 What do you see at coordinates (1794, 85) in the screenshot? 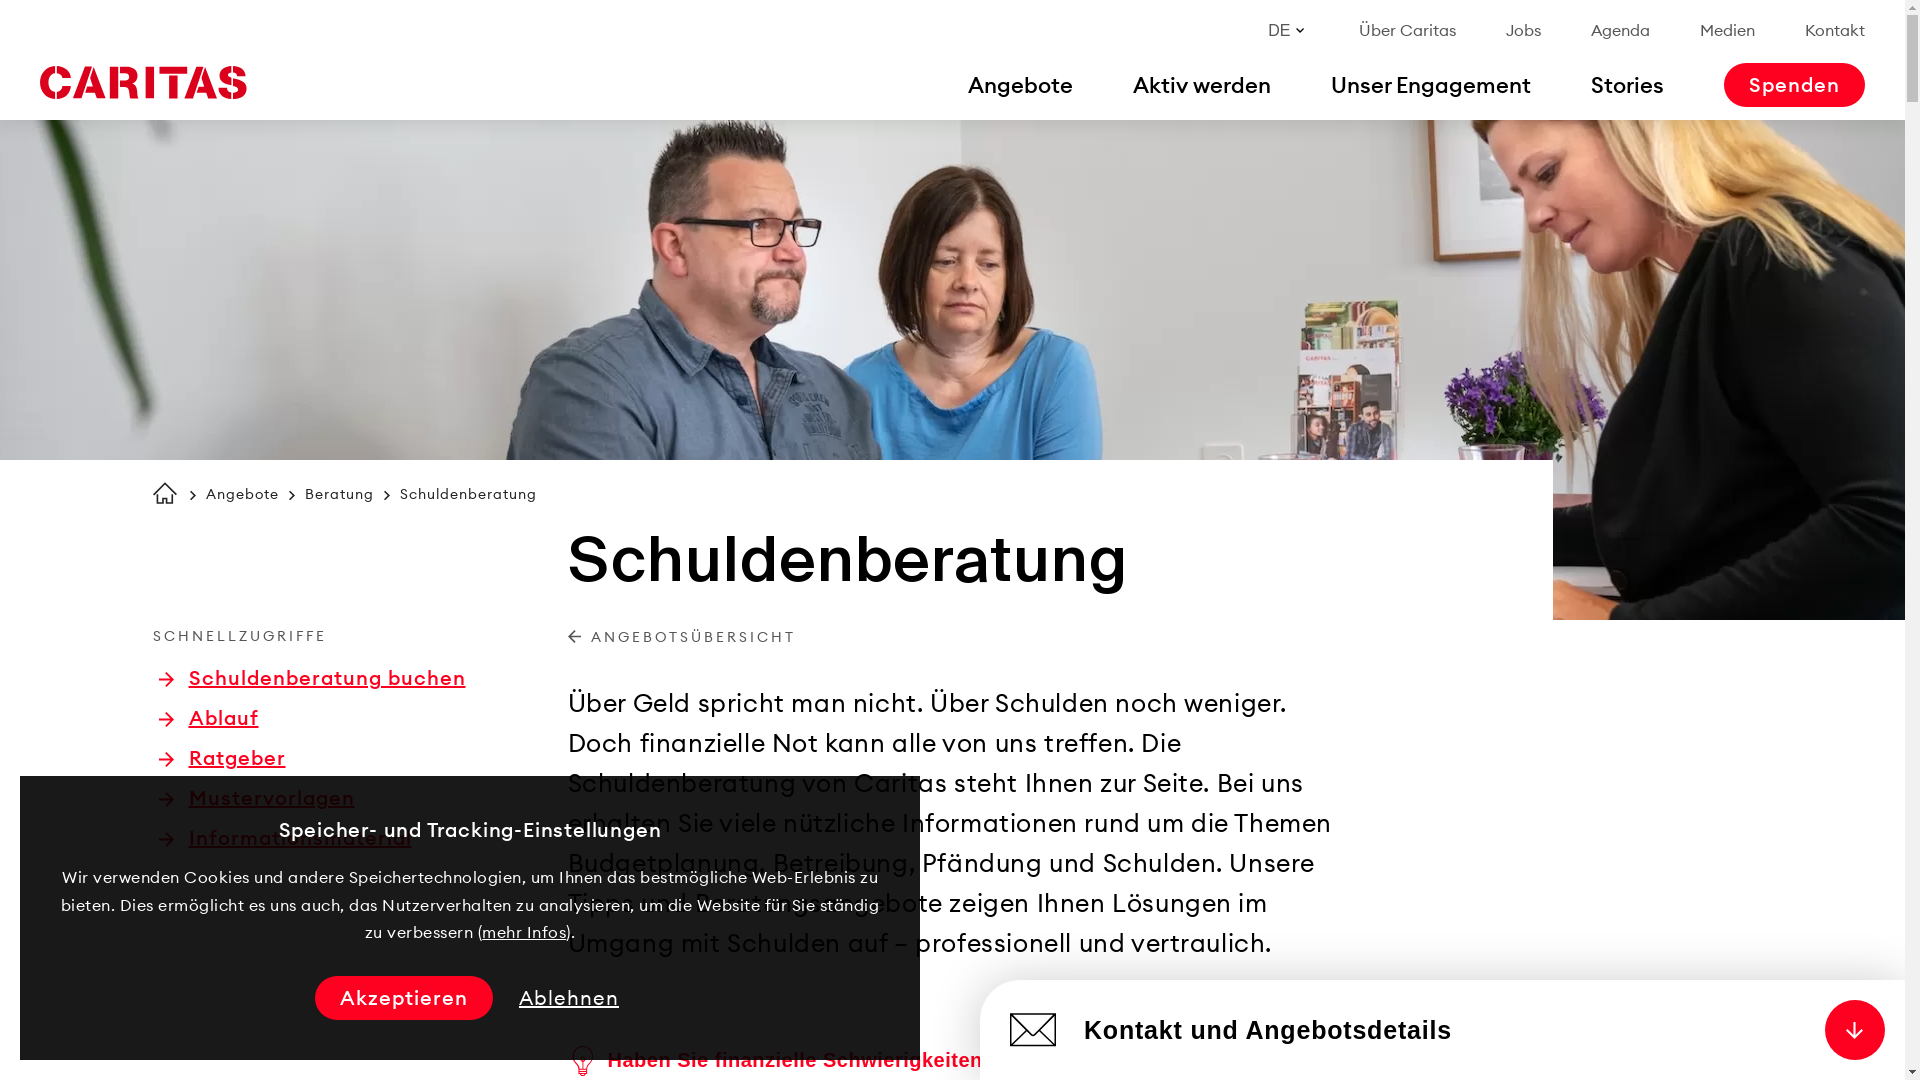
I see `Spenden` at bounding box center [1794, 85].